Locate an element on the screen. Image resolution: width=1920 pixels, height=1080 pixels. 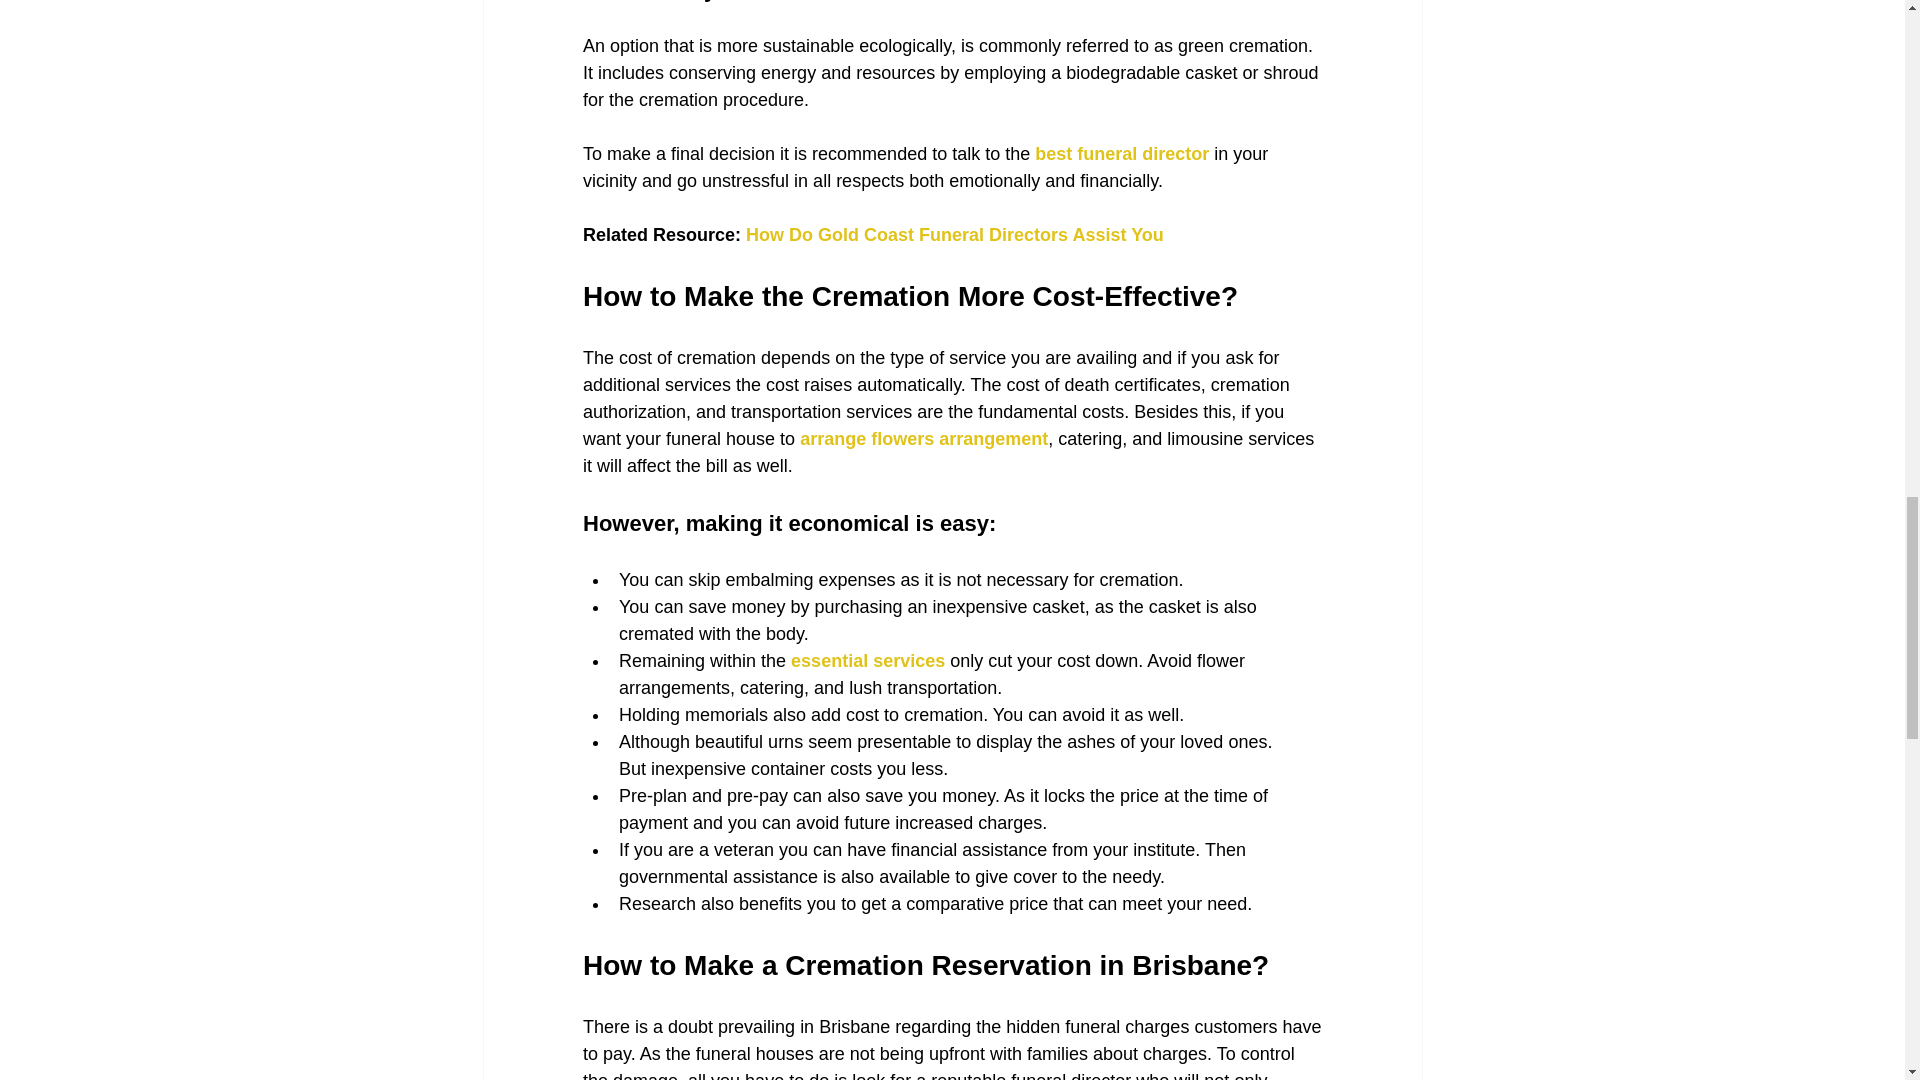
essential services is located at coordinates (868, 660).